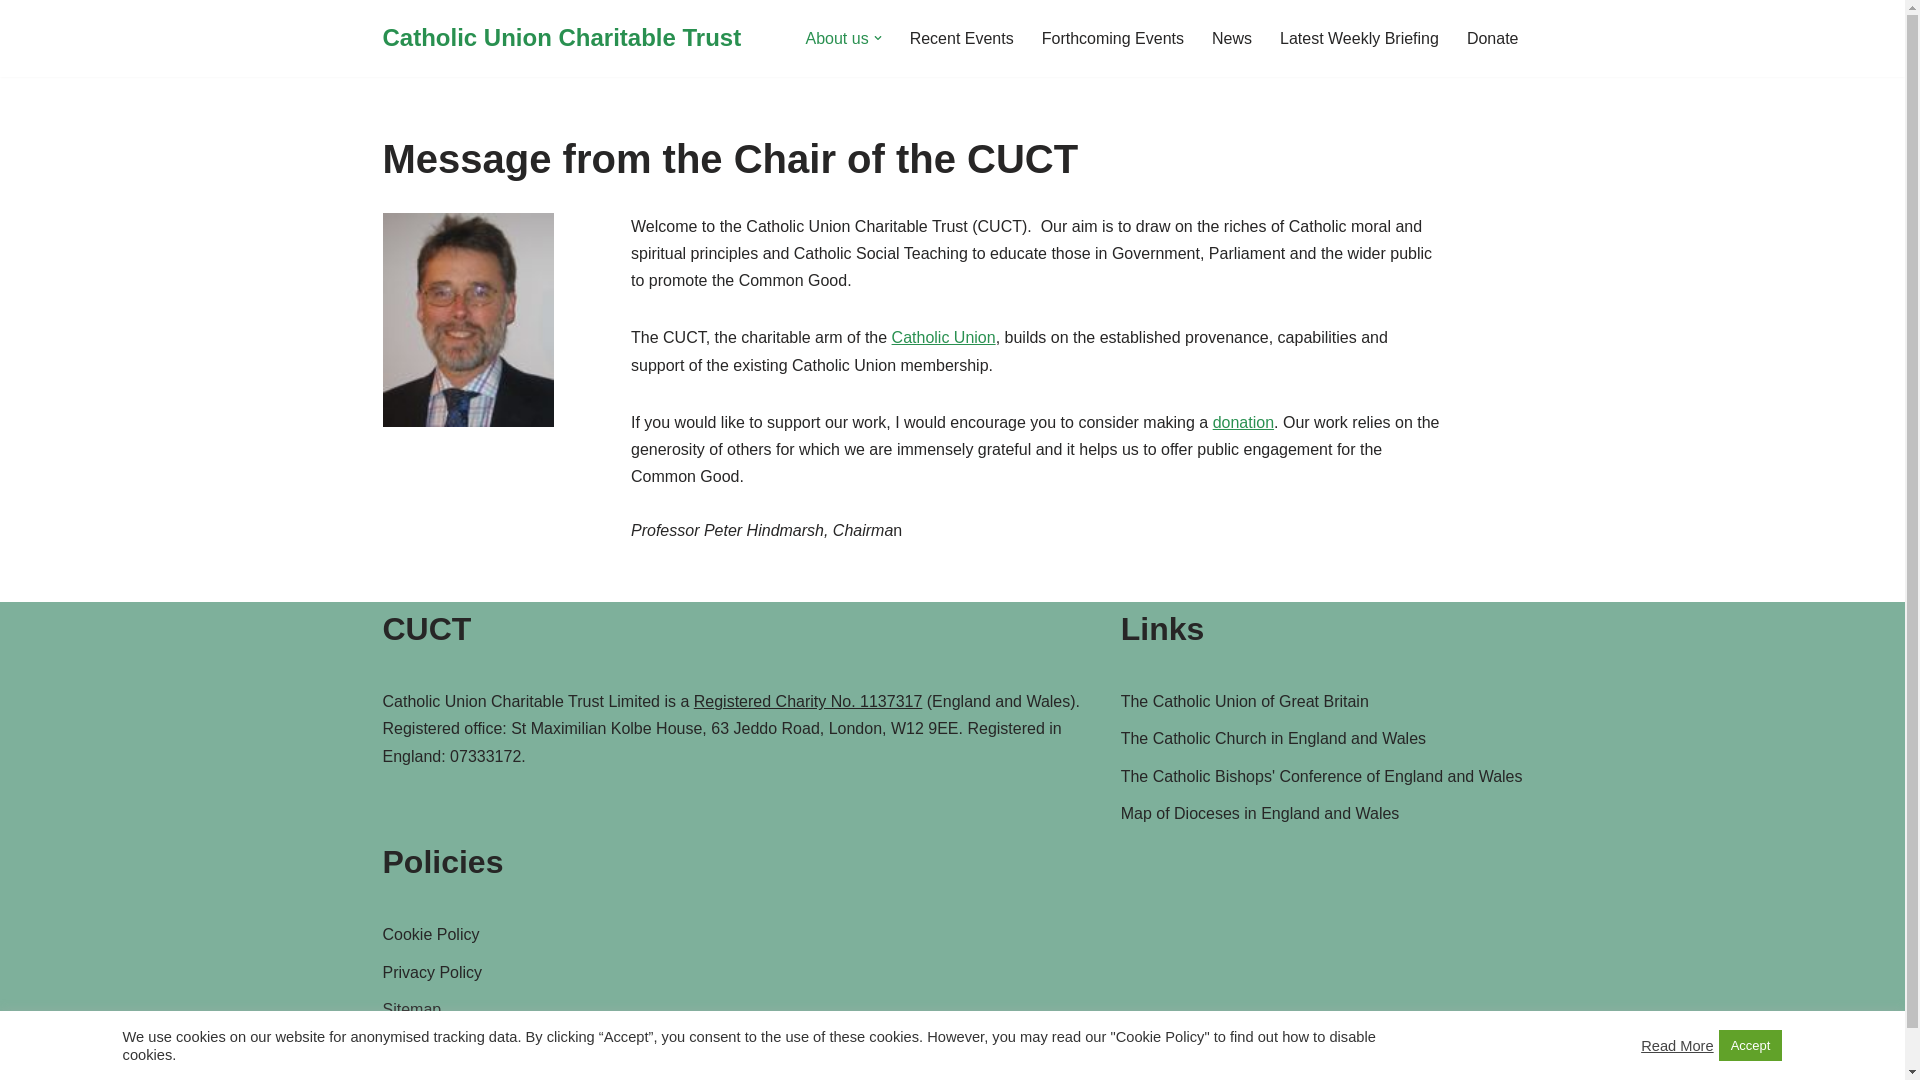 The image size is (1920, 1080). Describe the element at coordinates (1231, 38) in the screenshot. I see `News` at that location.